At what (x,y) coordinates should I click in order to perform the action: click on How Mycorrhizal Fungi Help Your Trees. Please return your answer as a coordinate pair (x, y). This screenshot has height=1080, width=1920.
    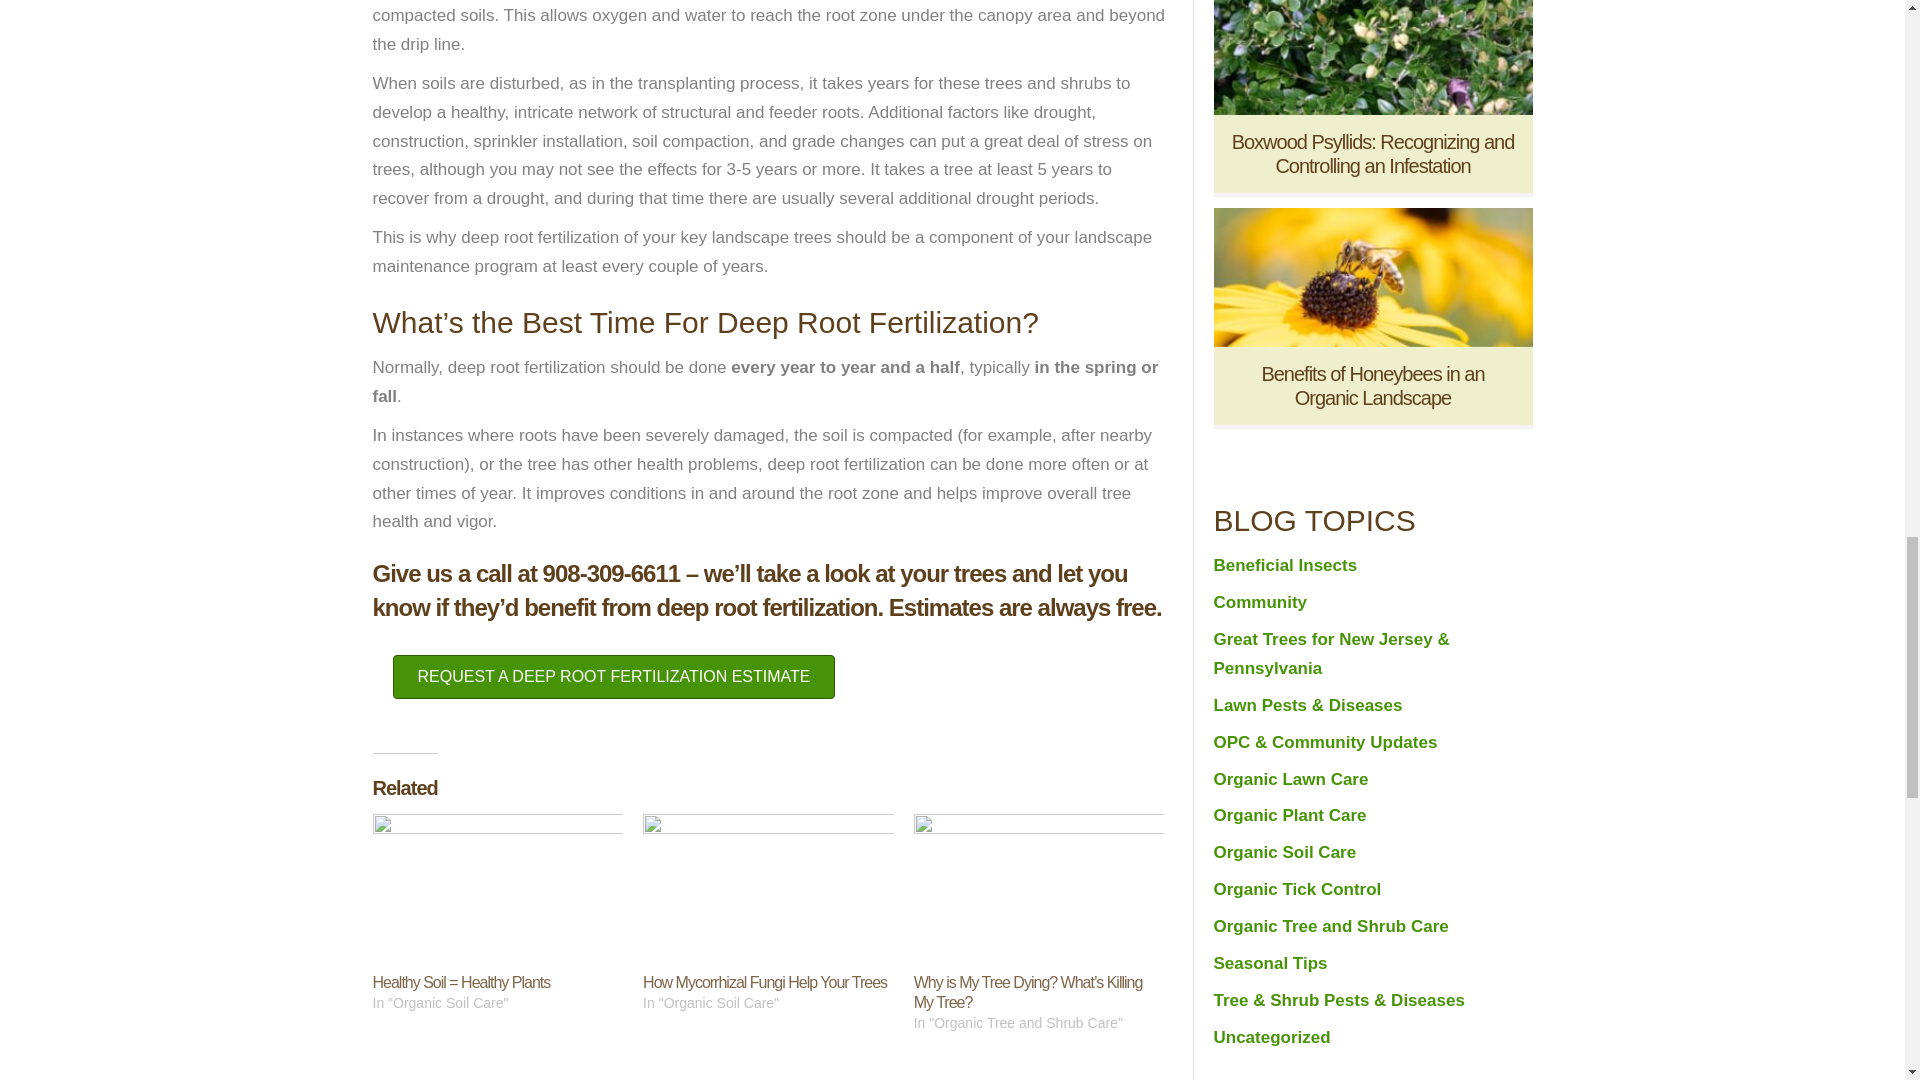
    Looking at the image, I should click on (765, 982).